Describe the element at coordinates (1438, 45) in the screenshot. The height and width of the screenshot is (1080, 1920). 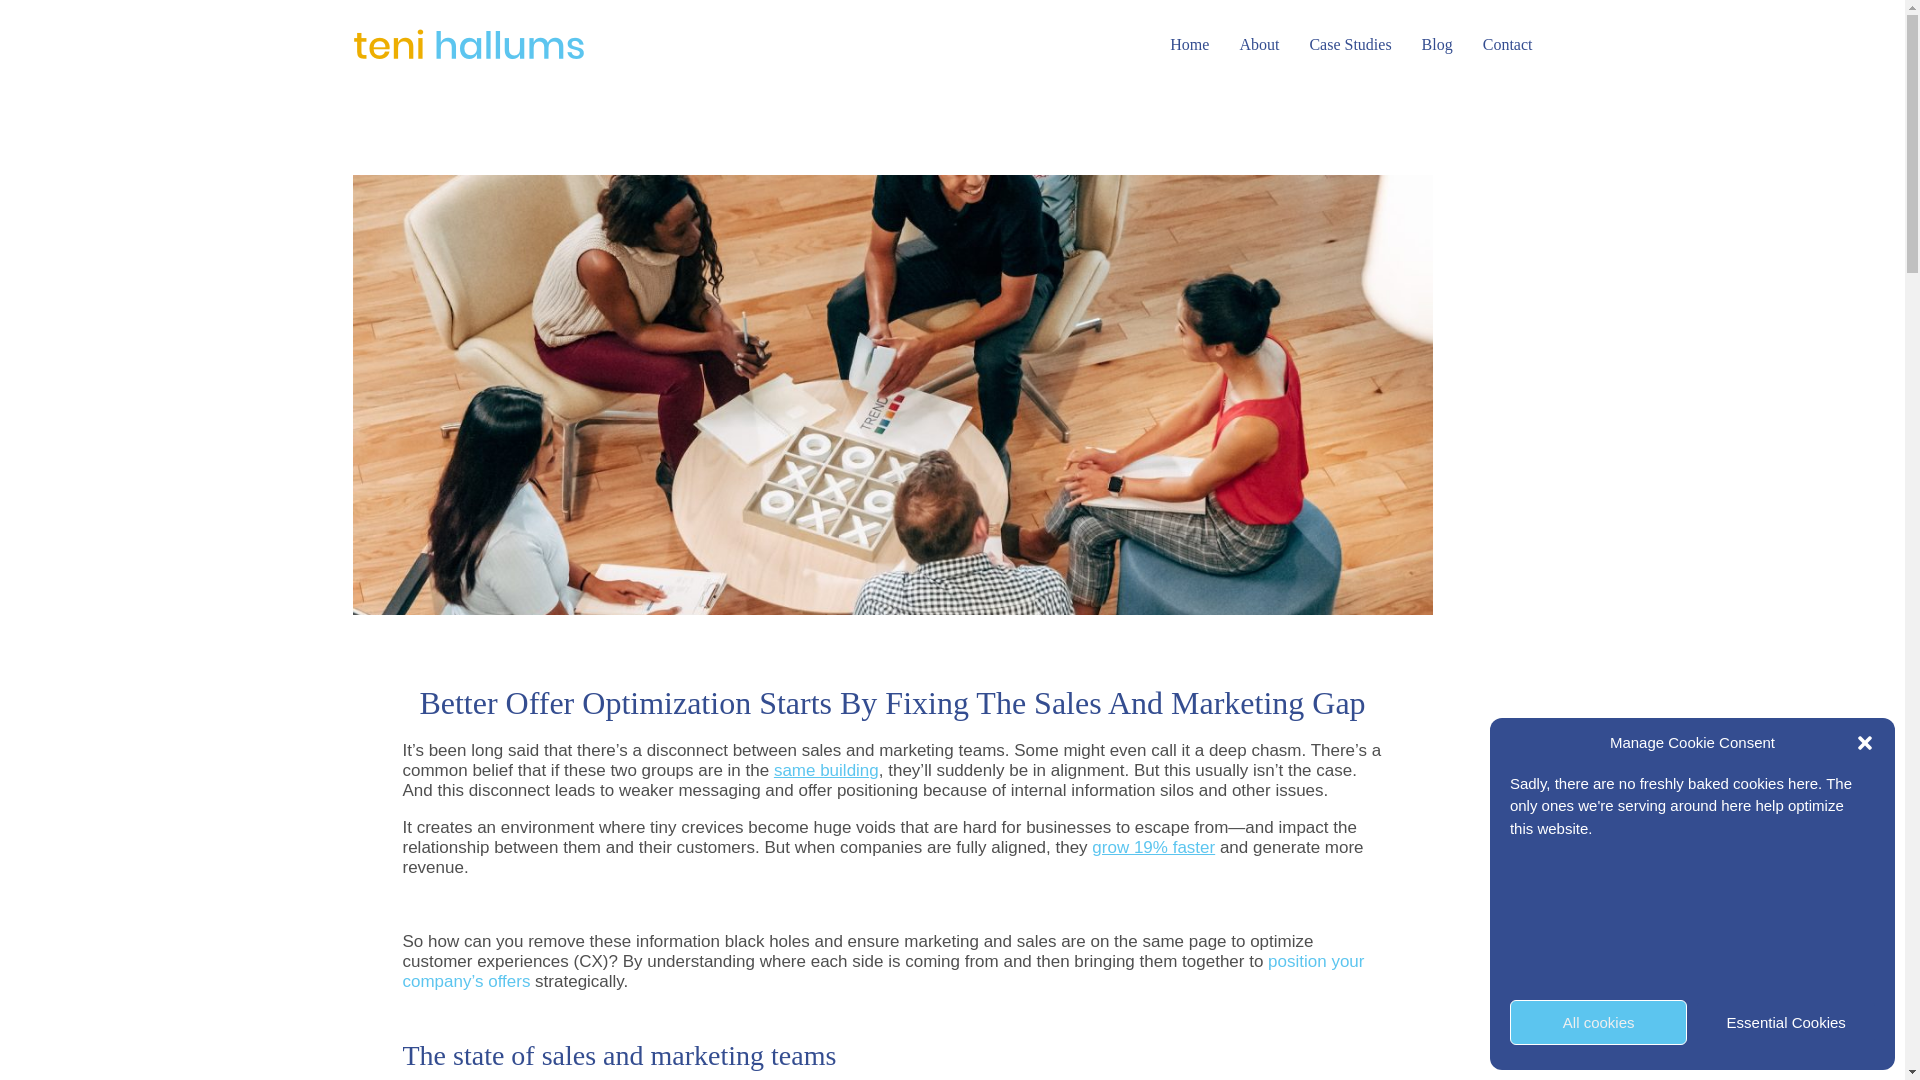
I see `Blog` at that location.